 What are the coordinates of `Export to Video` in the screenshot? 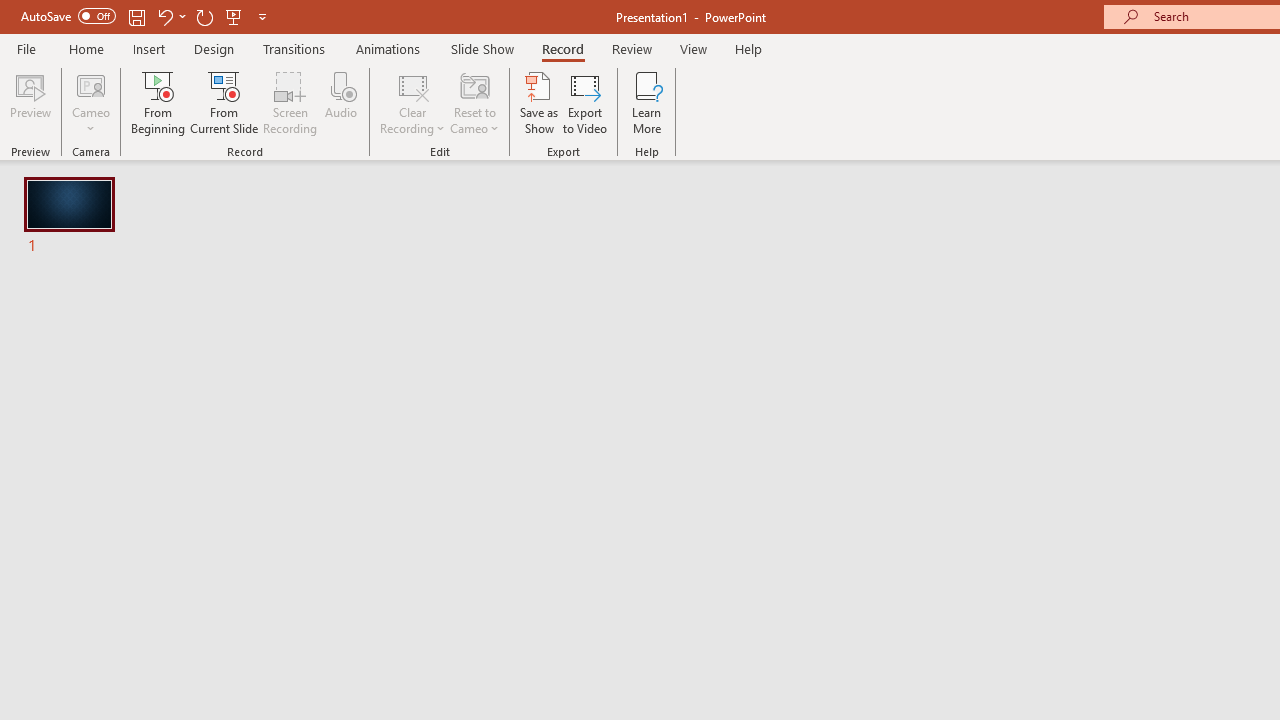 It's located at (585, 102).